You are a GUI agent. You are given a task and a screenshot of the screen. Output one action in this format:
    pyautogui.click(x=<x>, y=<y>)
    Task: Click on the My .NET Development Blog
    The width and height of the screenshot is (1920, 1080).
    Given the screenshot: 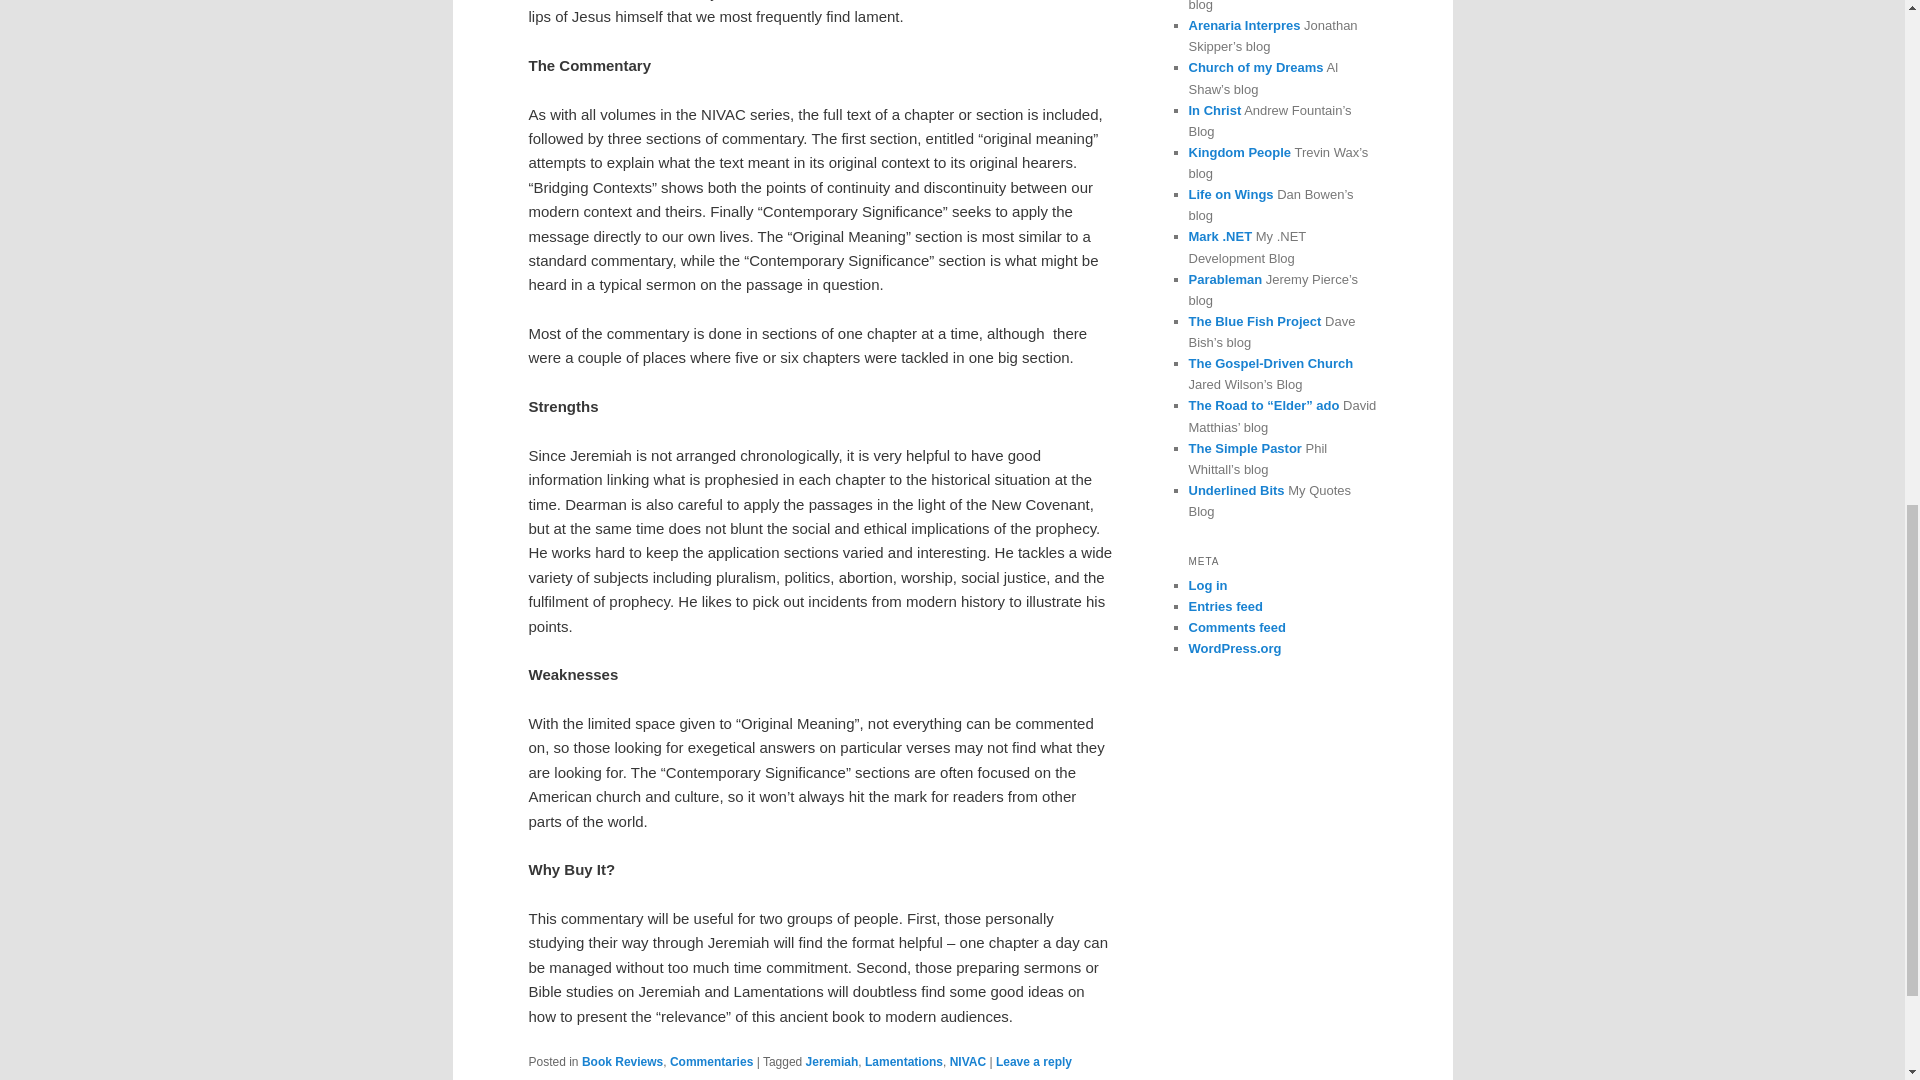 What is the action you would take?
    pyautogui.click(x=1220, y=236)
    